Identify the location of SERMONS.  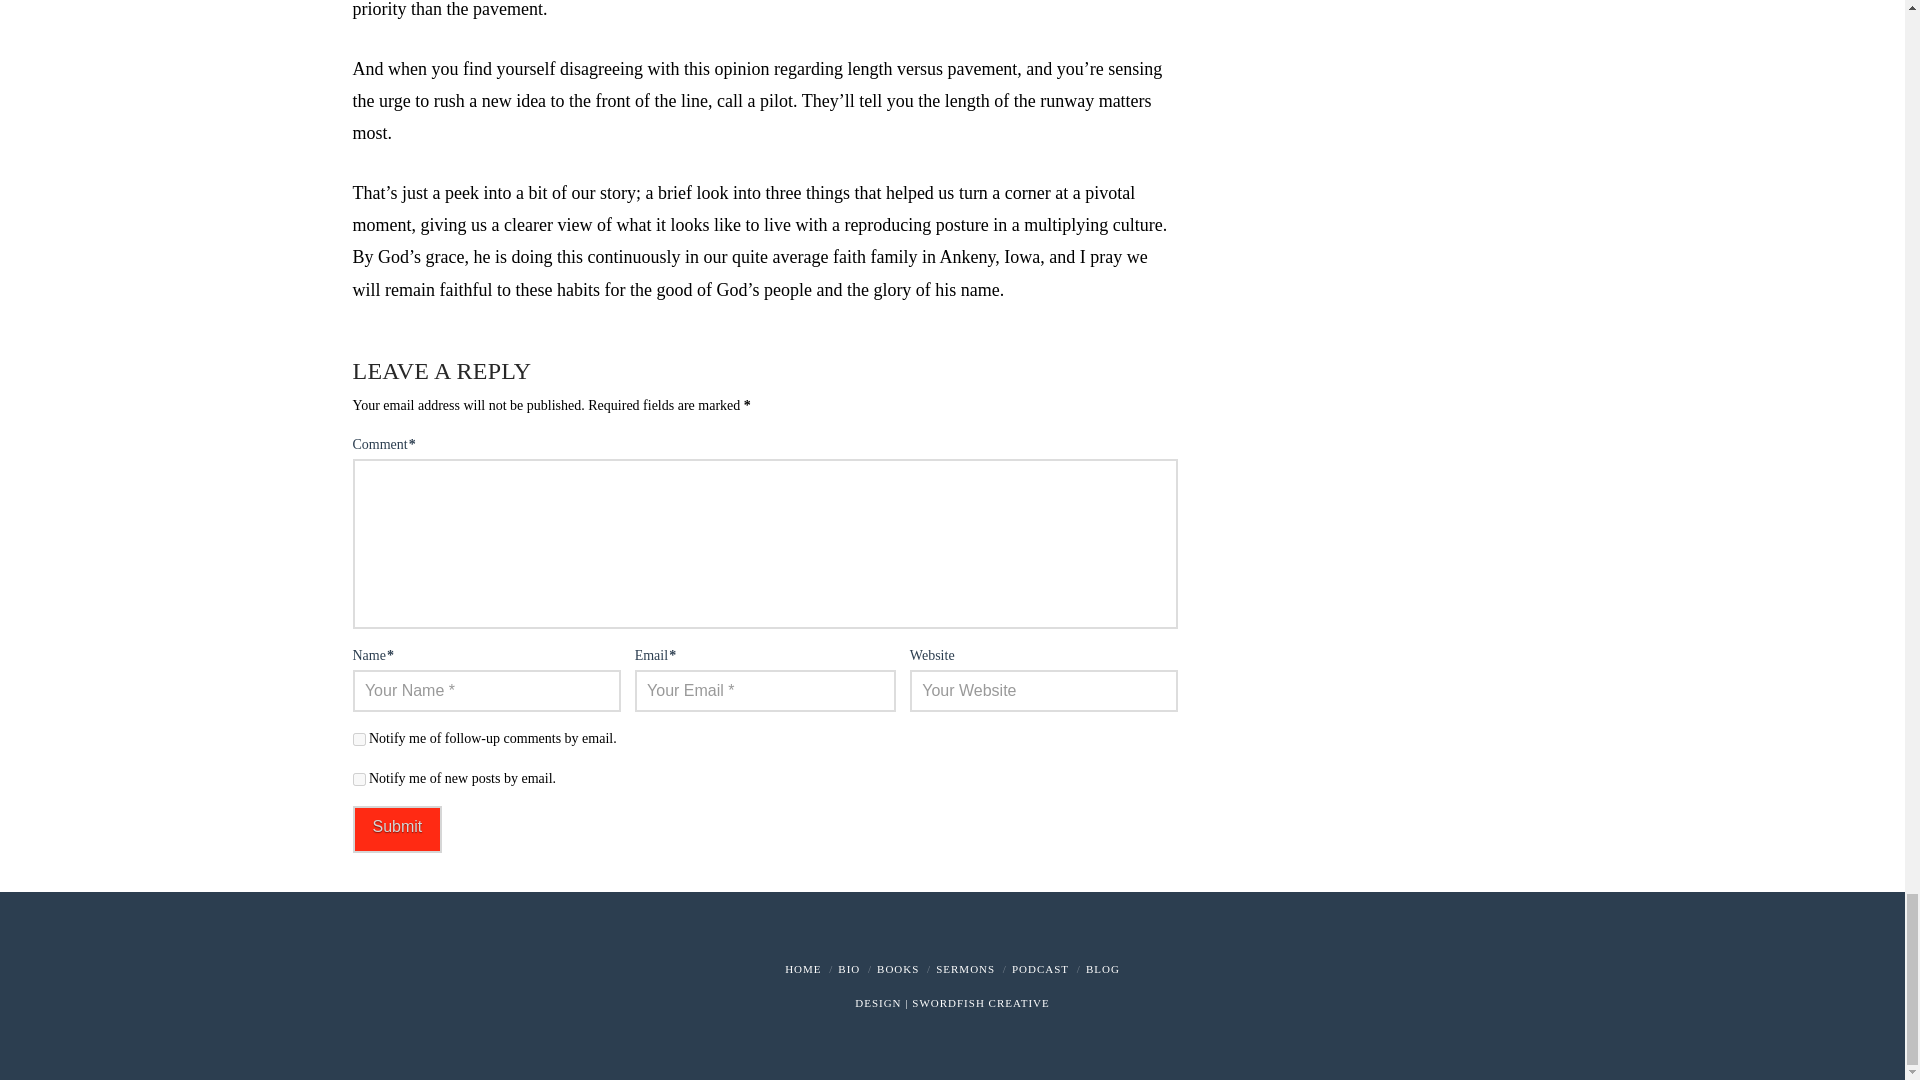
(965, 969).